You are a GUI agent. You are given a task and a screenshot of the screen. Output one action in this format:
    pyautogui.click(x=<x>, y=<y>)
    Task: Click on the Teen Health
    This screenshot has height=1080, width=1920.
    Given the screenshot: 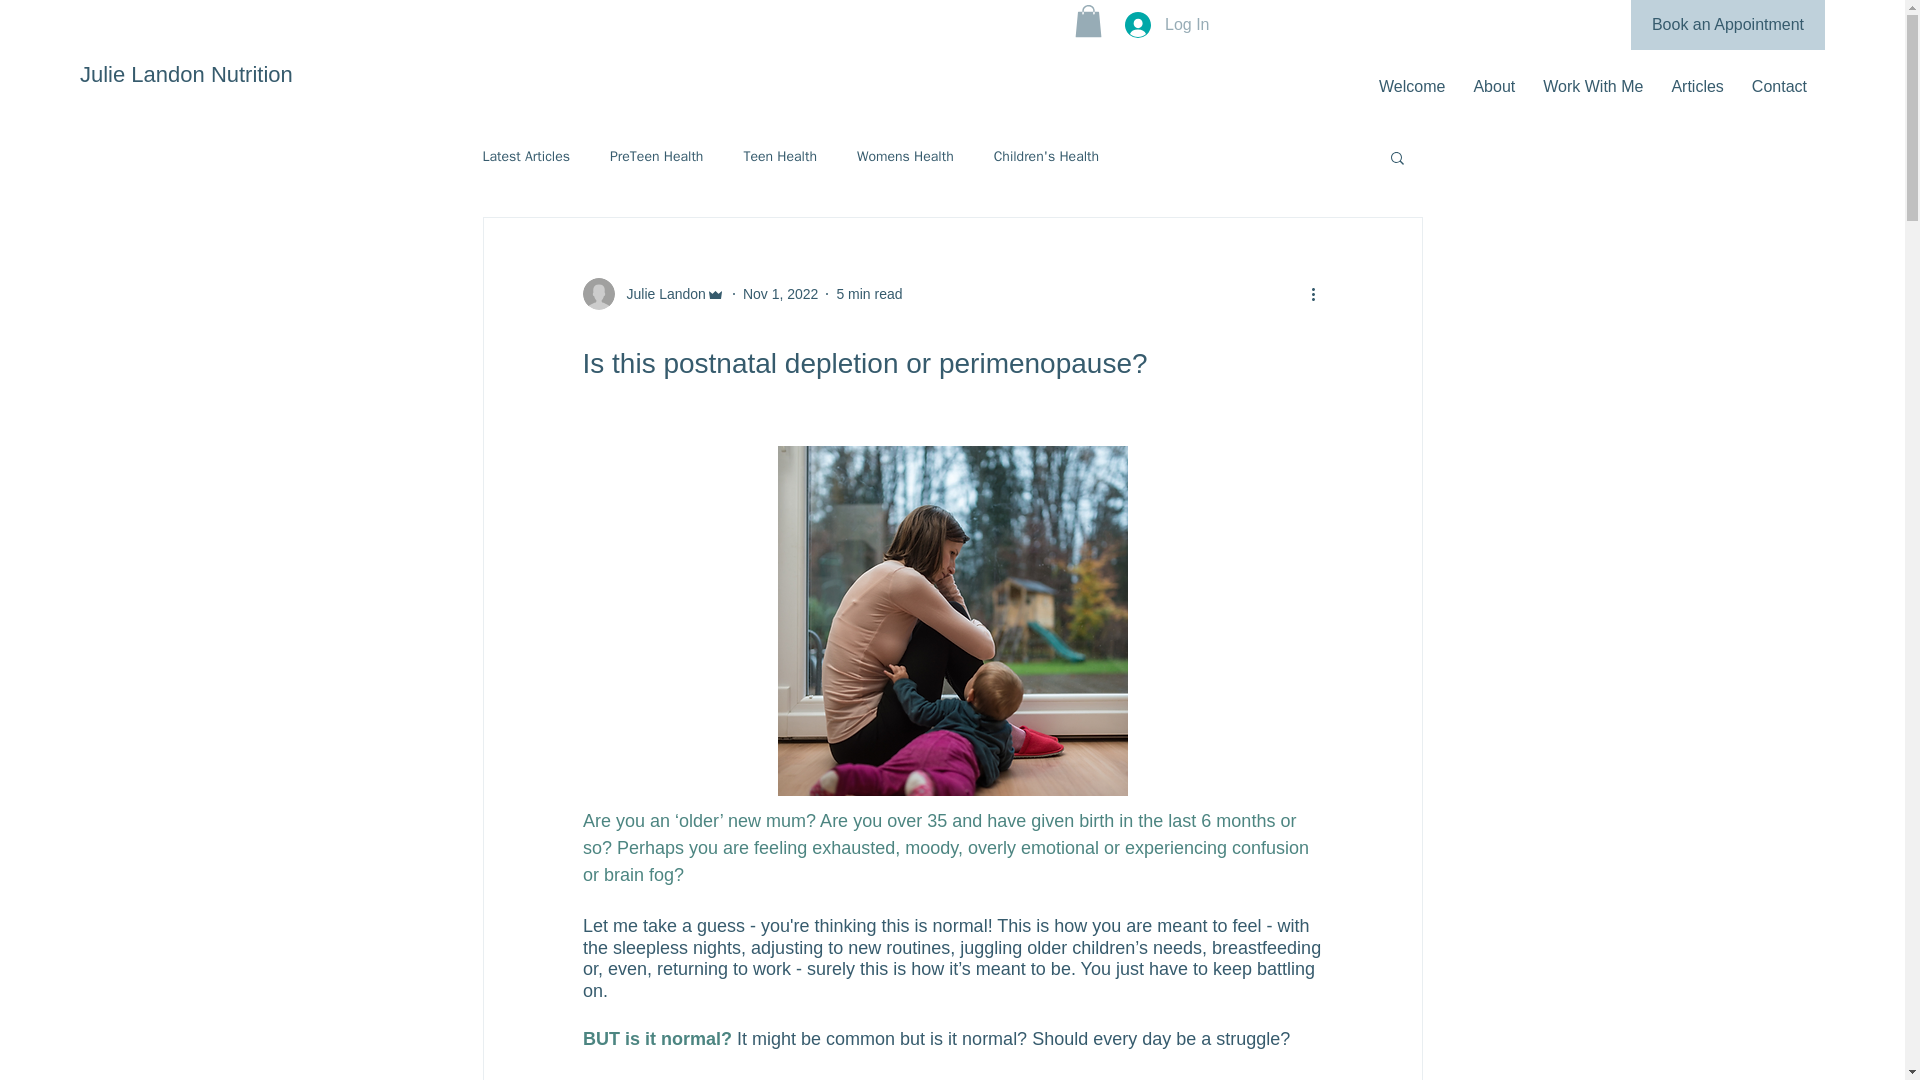 What is the action you would take?
    pyautogui.click(x=780, y=156)
    